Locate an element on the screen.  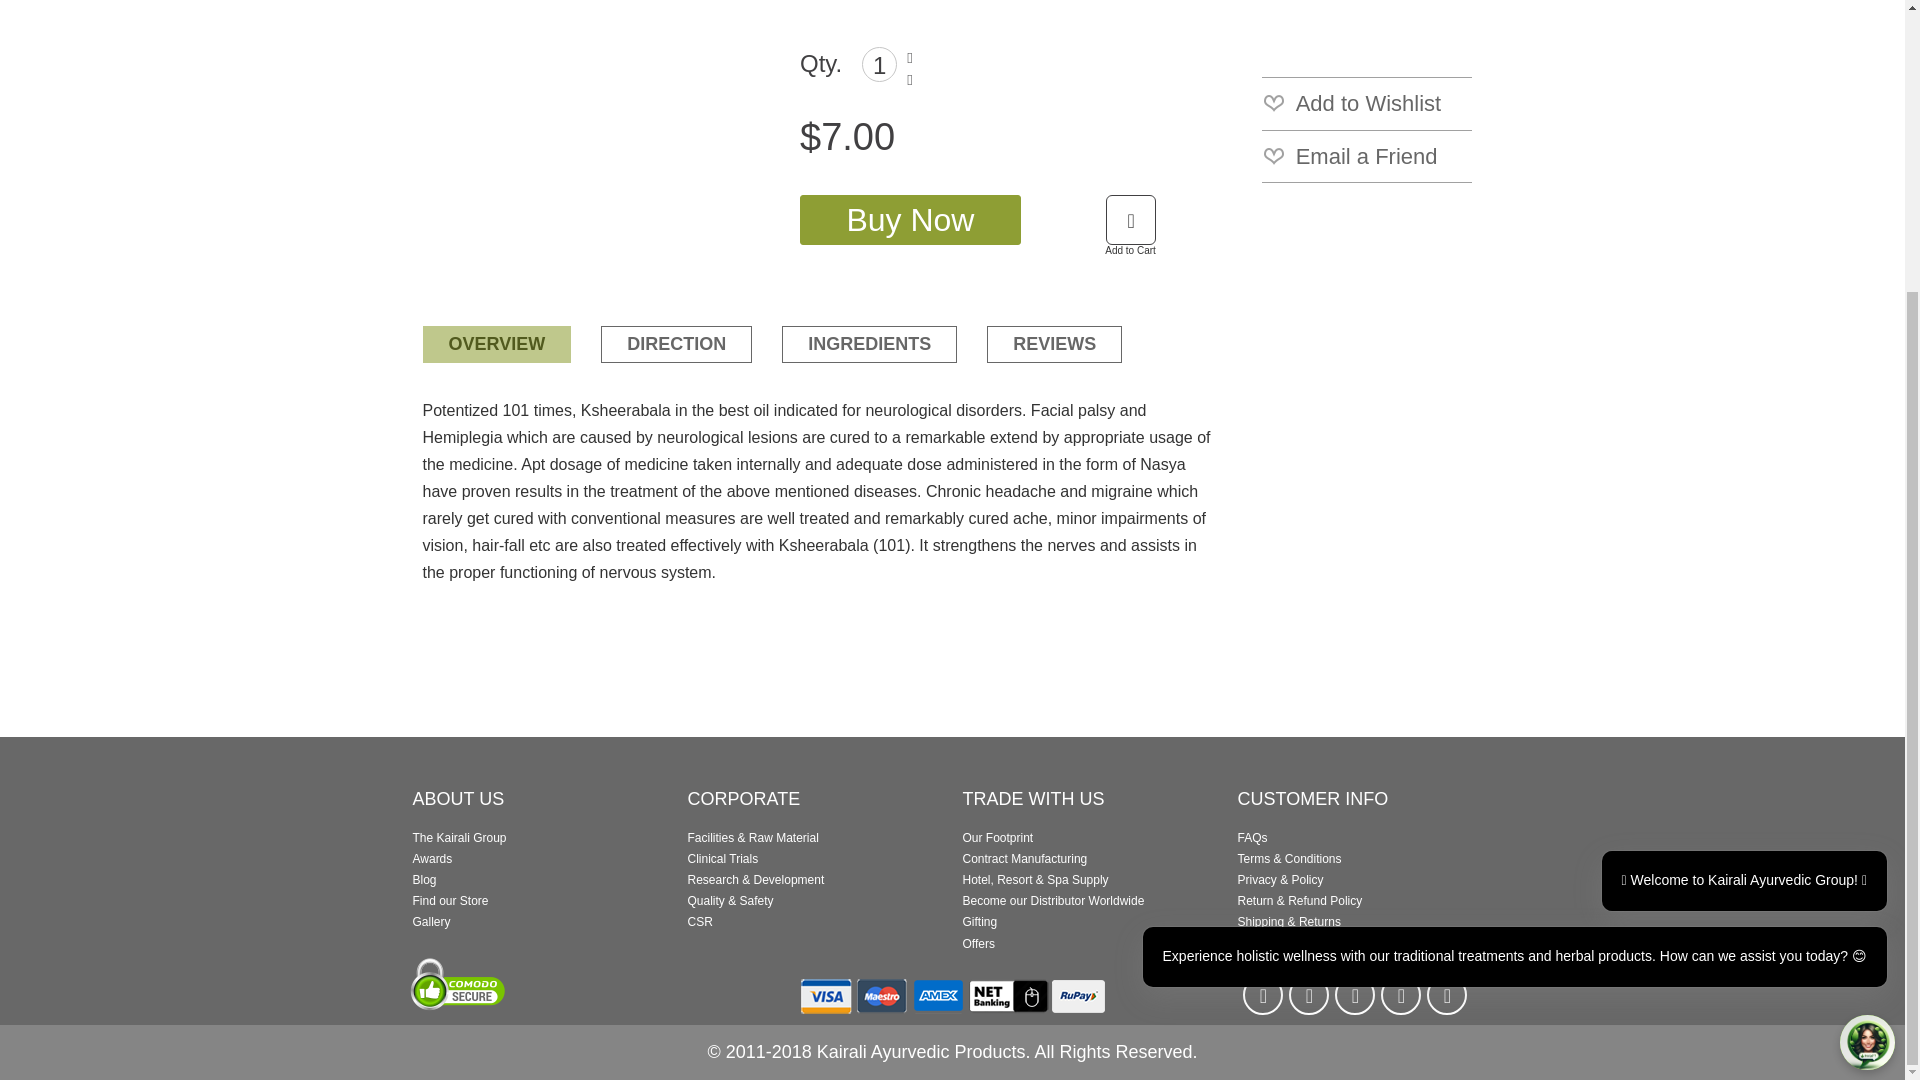
INGREDIENTS is located at coordinates (868, 344).